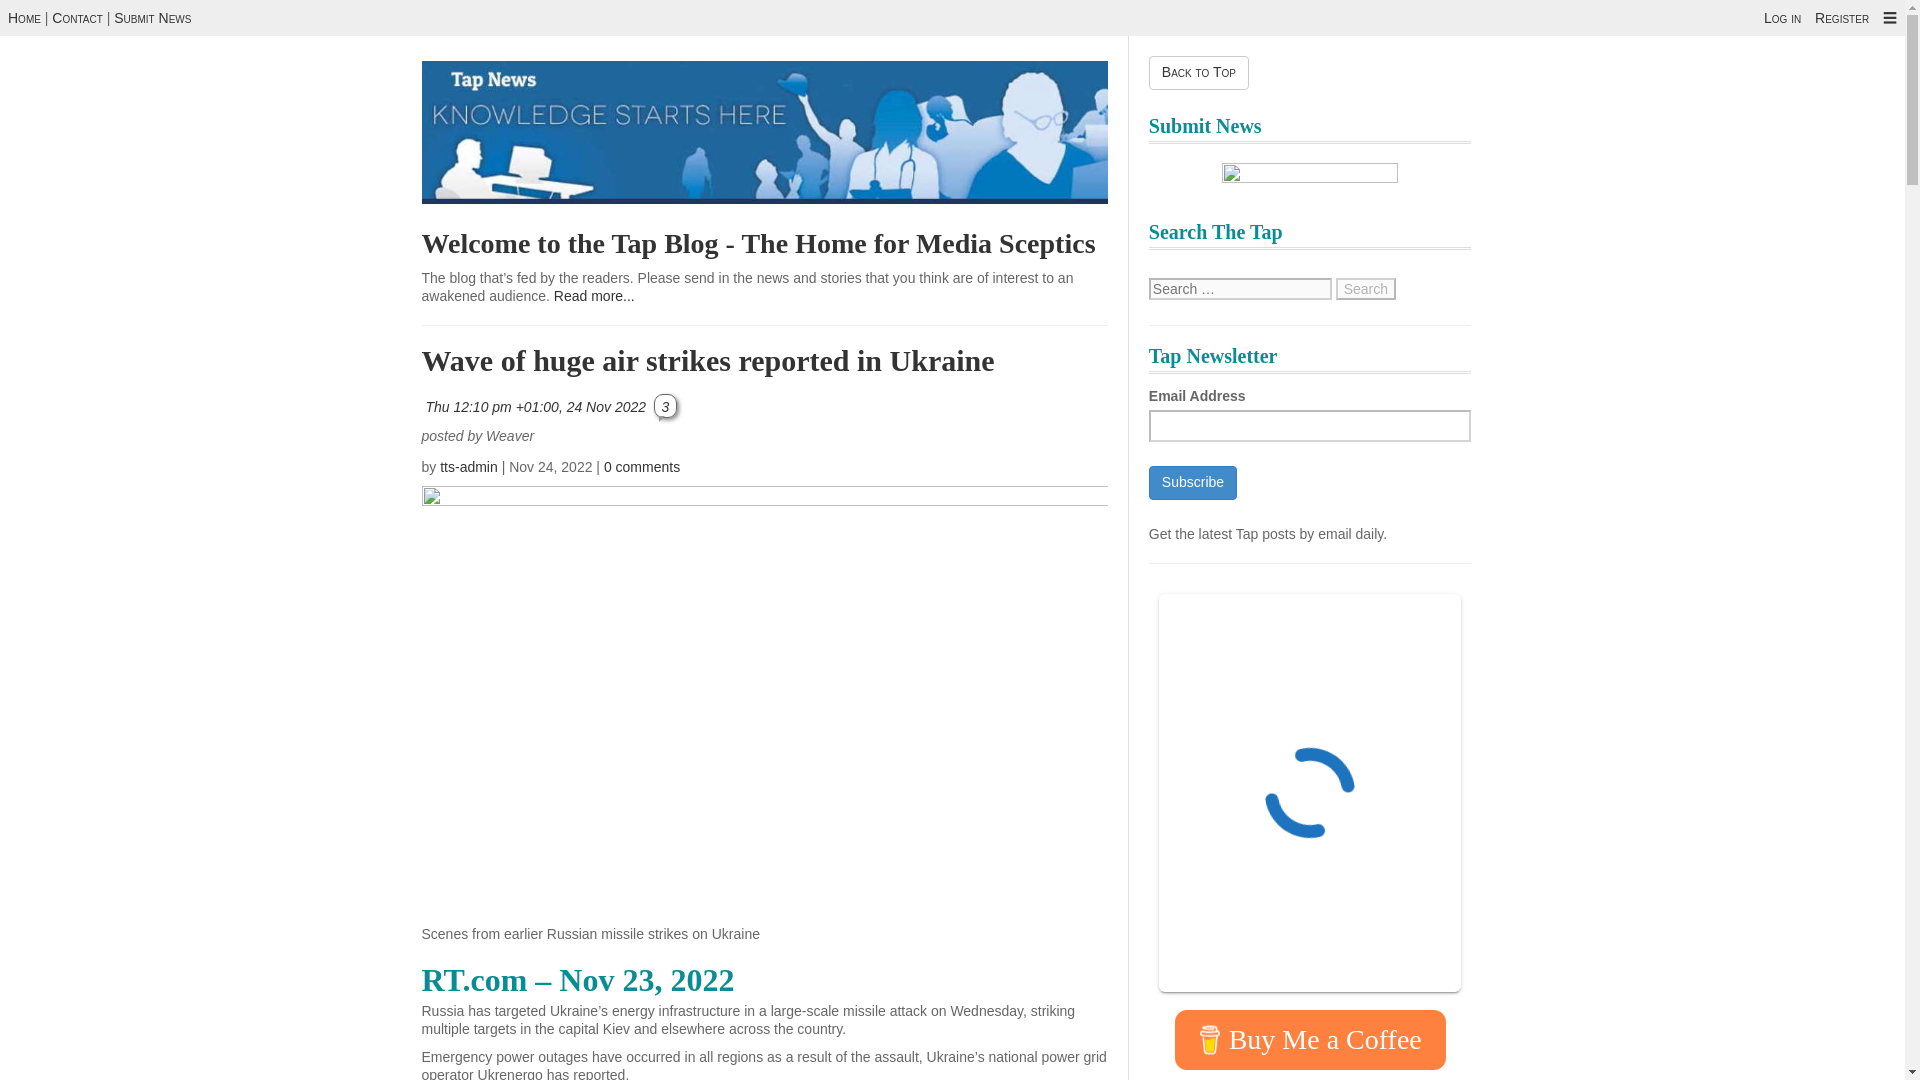 The image size is (1920, 1080). I want to click on 0 comments, so click(642, 467).